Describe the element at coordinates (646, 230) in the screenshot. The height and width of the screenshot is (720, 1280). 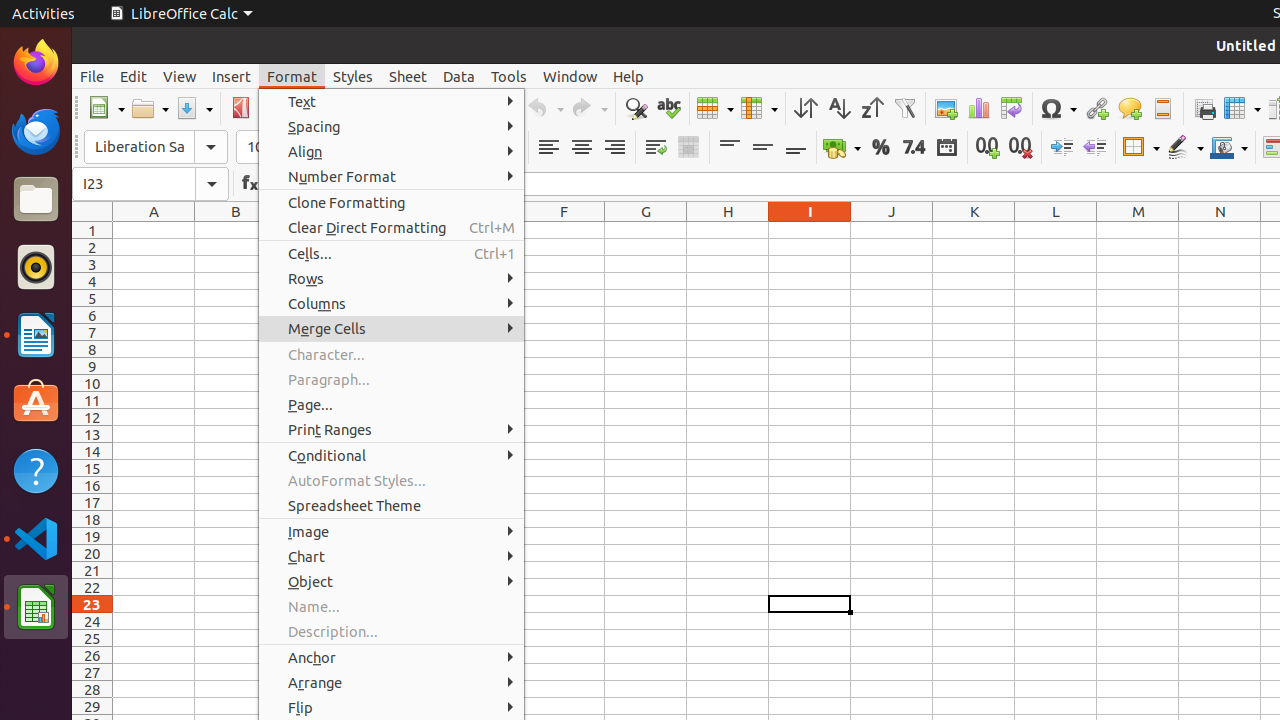
I see `G1` at that location.